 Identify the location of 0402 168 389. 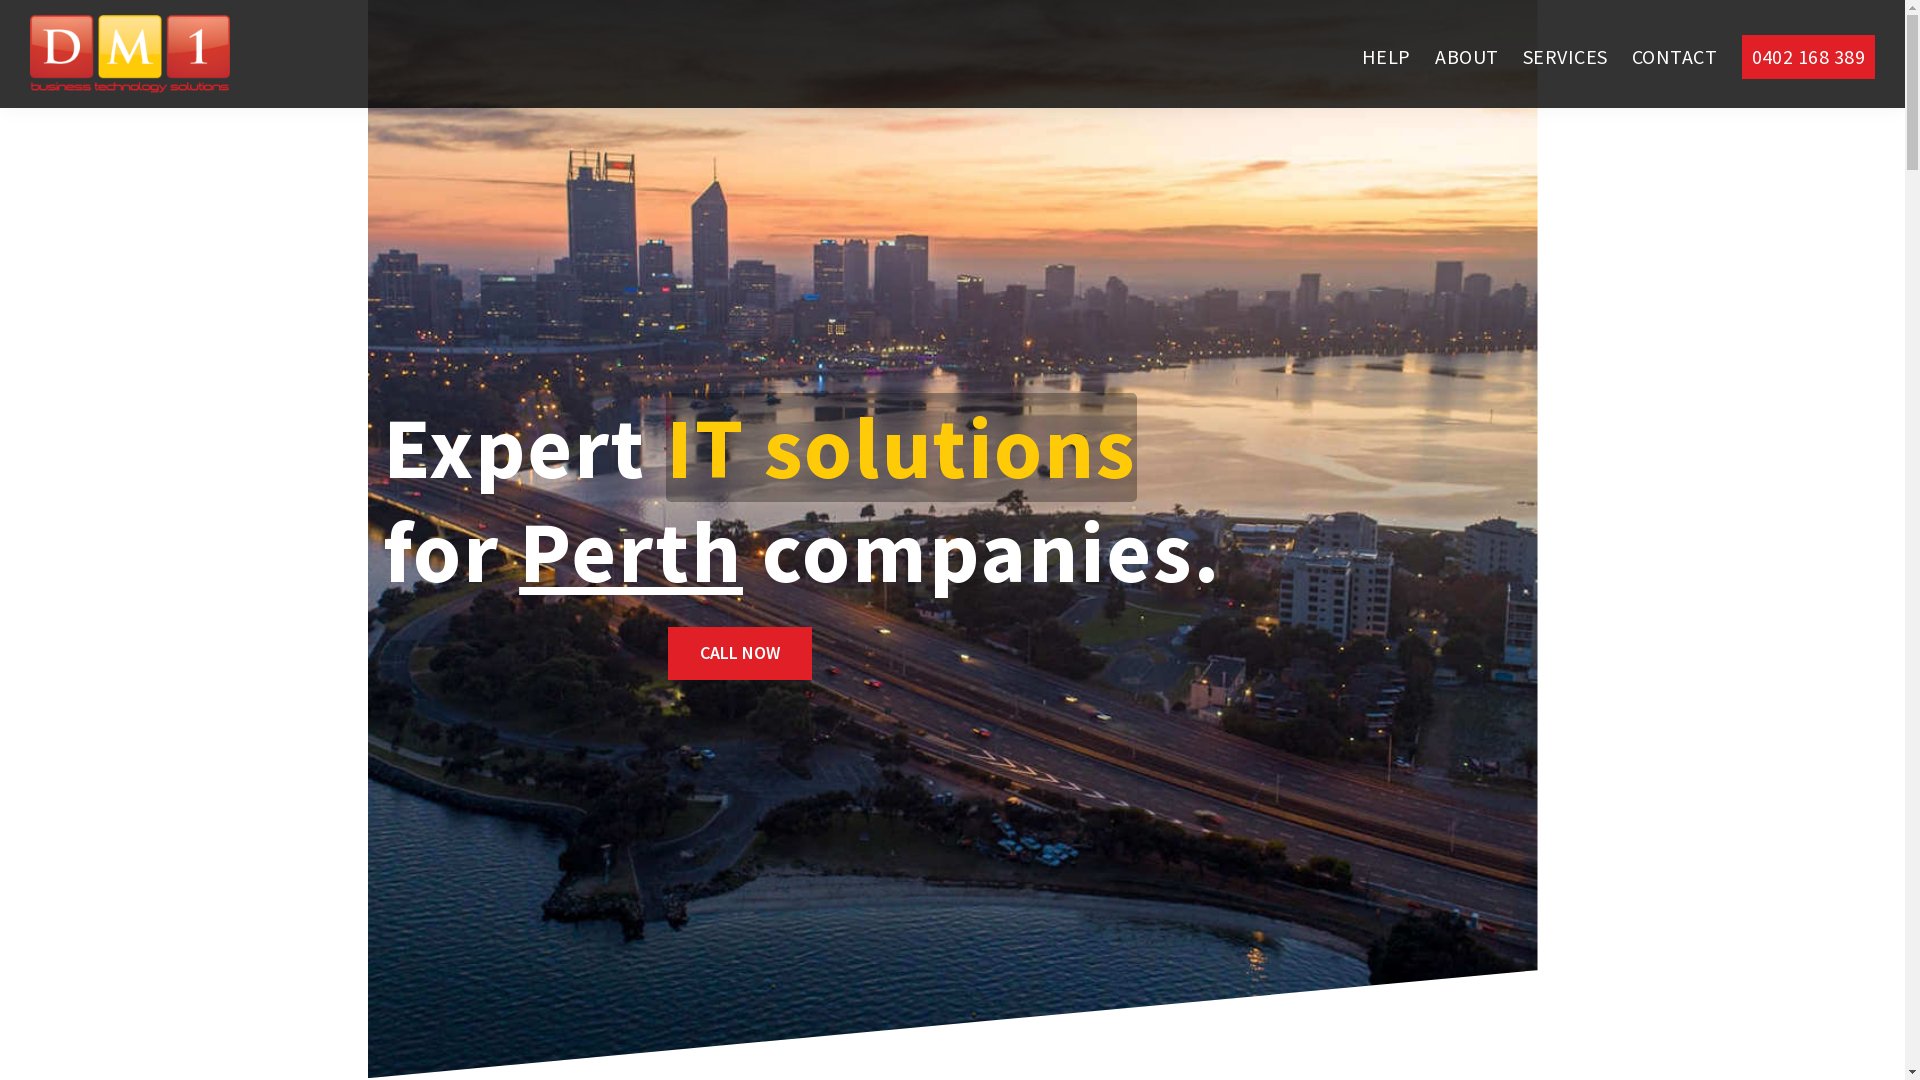
(1808, 57).